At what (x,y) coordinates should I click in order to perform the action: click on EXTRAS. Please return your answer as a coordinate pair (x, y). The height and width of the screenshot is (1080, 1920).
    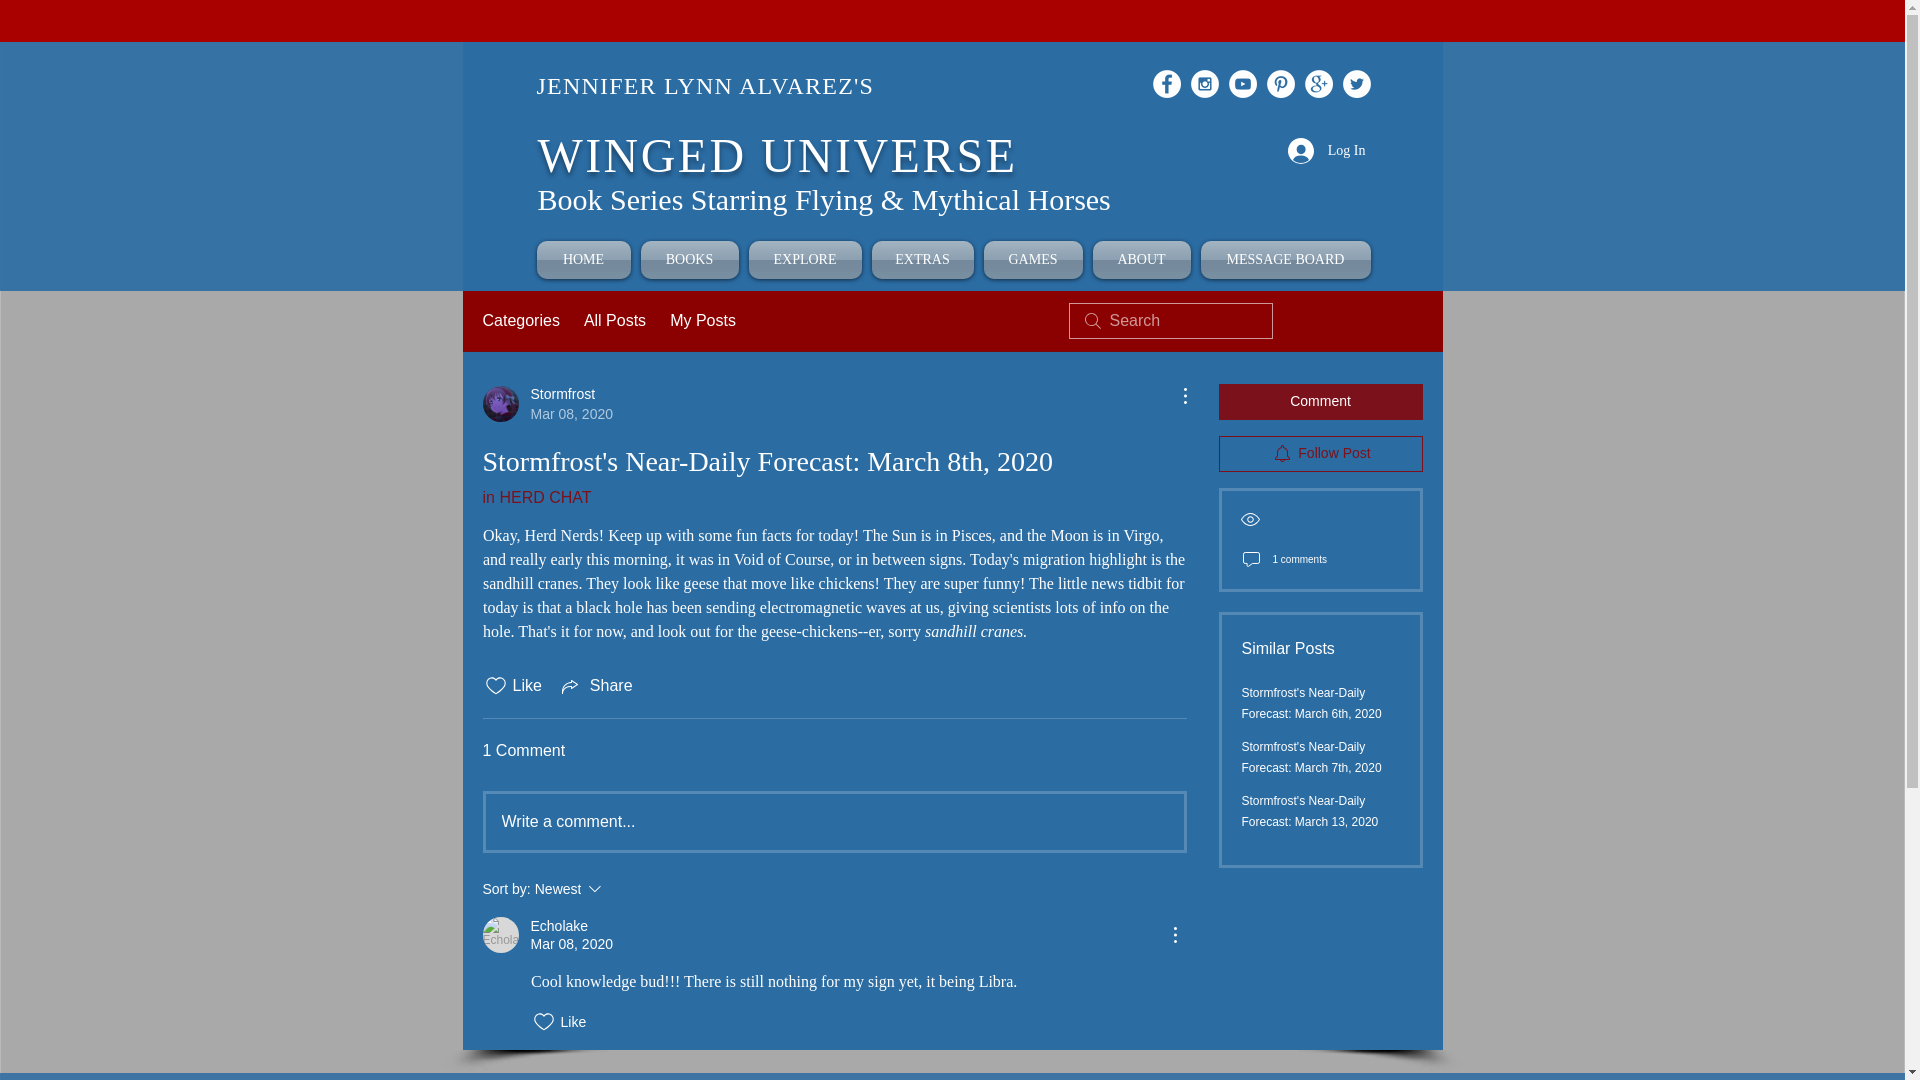
    Looking at the image, I should click on (921, 259).